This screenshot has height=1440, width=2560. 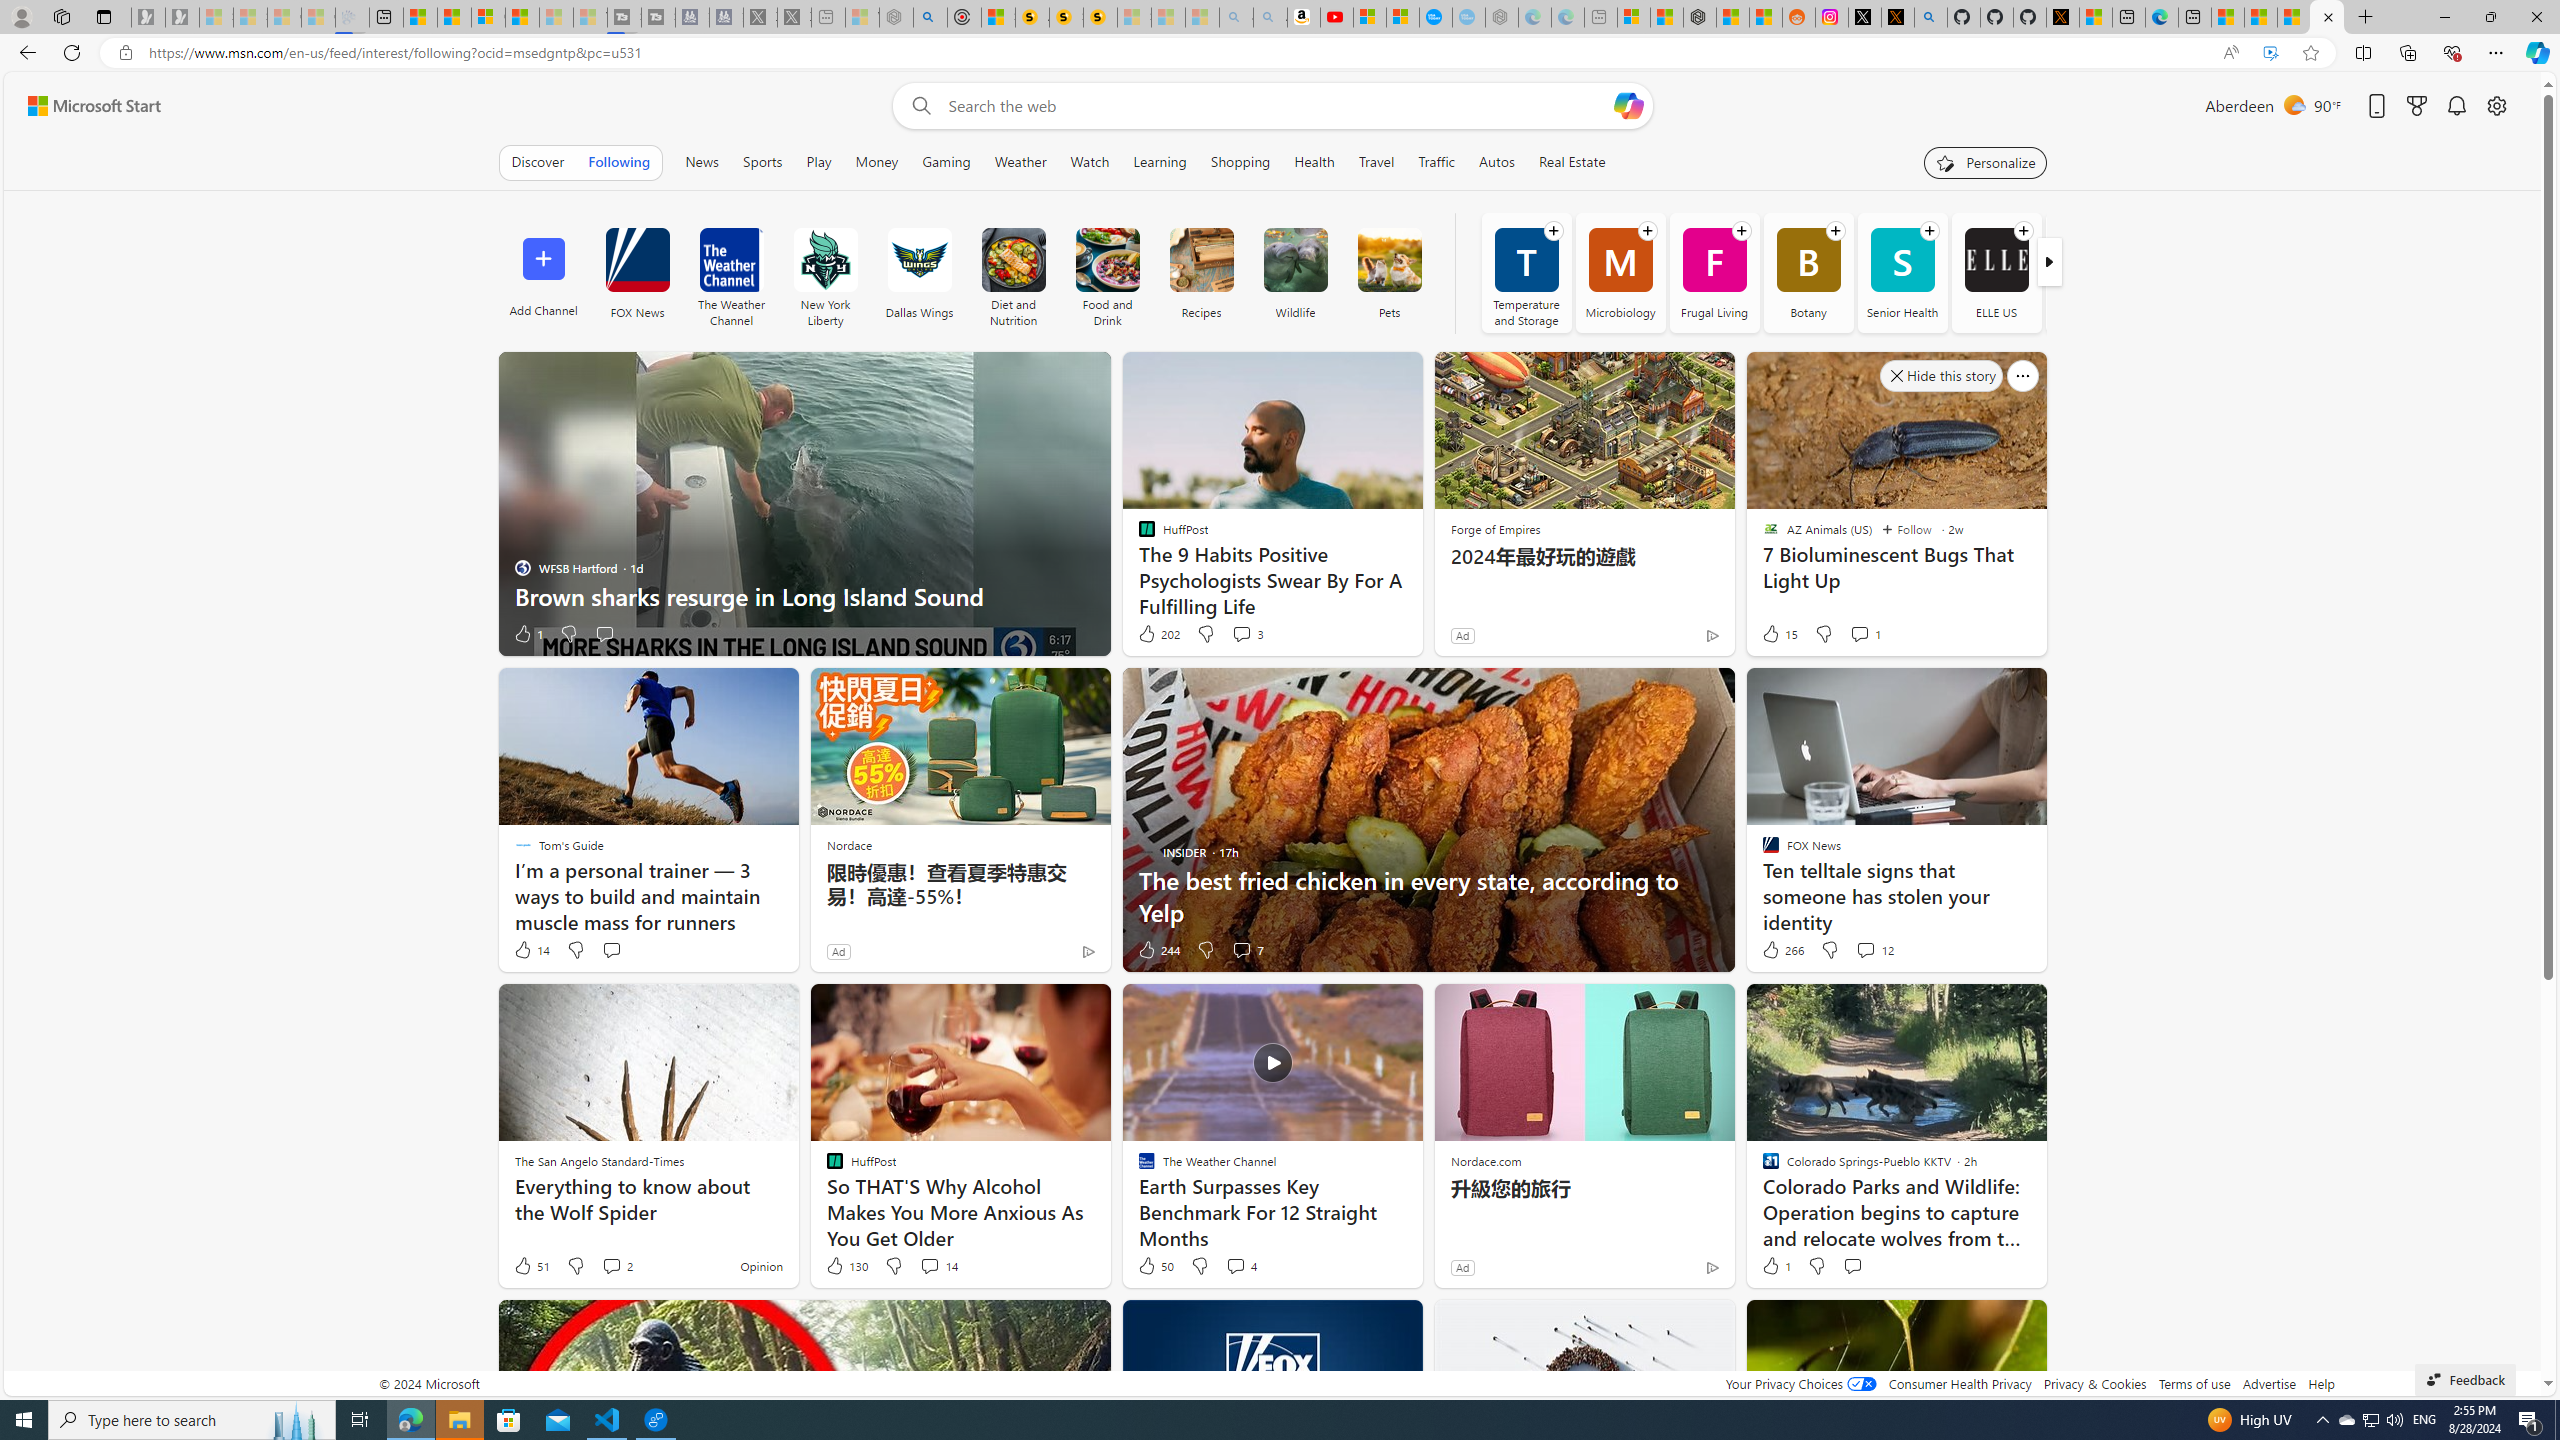 What do you see at coordinates (1388, 260) in the screenshot?
I see `Pets` at bounding box center [1388, 260].